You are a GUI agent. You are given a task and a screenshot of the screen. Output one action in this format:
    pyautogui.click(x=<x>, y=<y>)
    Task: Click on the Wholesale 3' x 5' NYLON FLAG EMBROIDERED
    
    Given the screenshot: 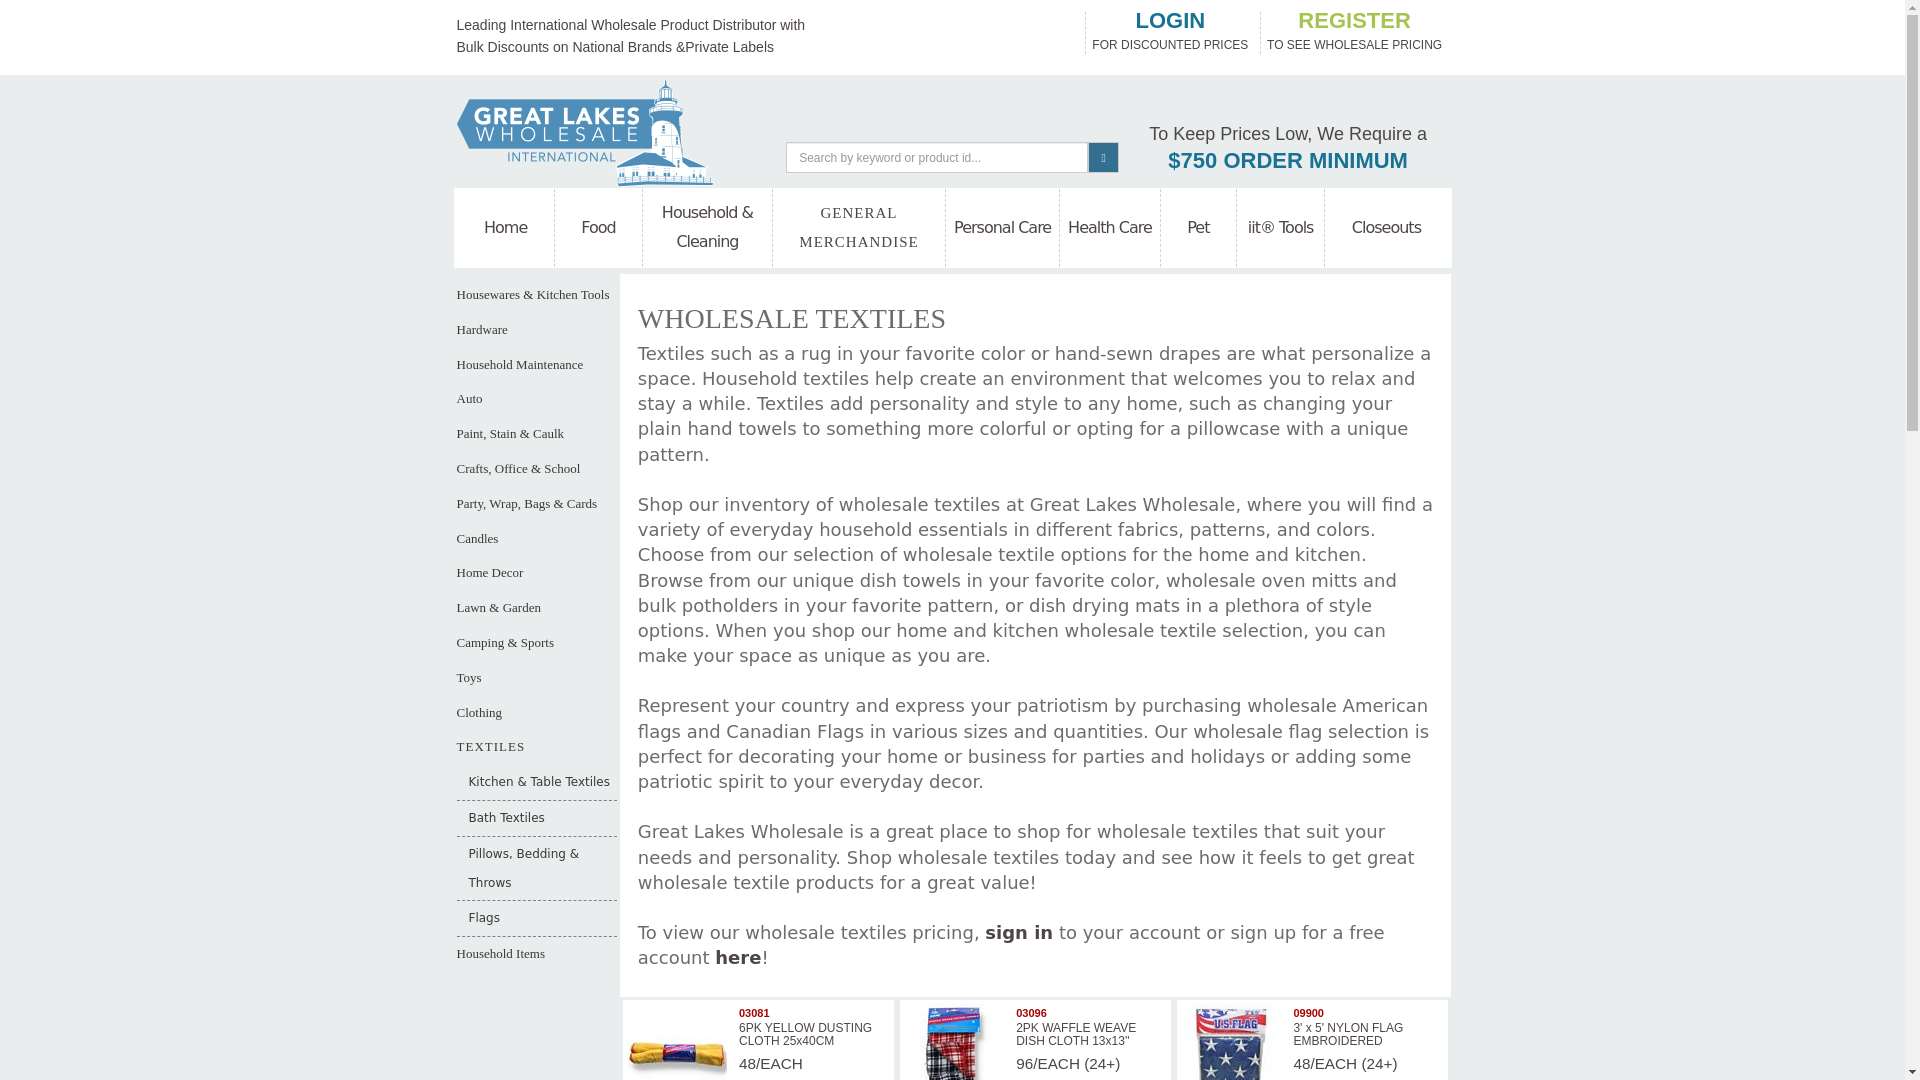 What is the action you would take?
    pyautogui.click(x=1230, y=1042)
    